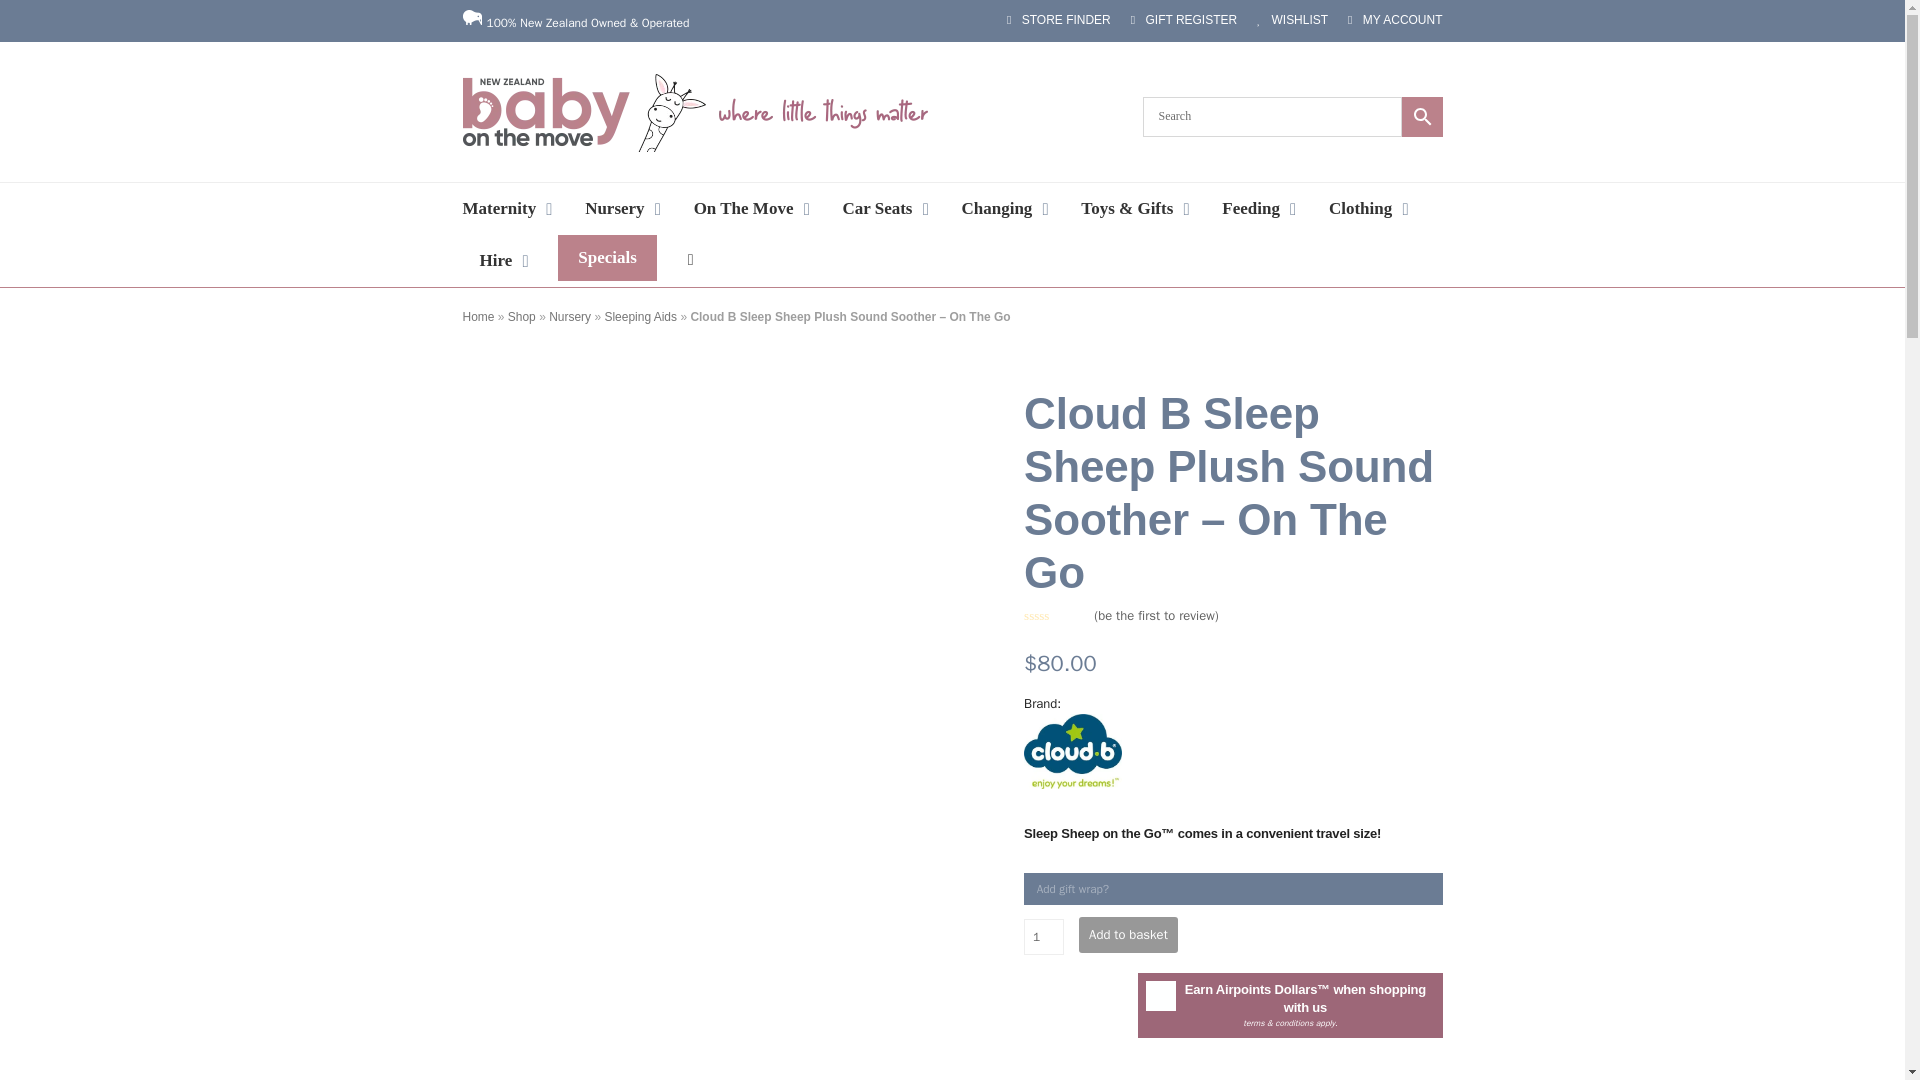  What do you see at coordinates (1043, 936) in the screenshot?
I see `1` at bounding box center [1043, 936].